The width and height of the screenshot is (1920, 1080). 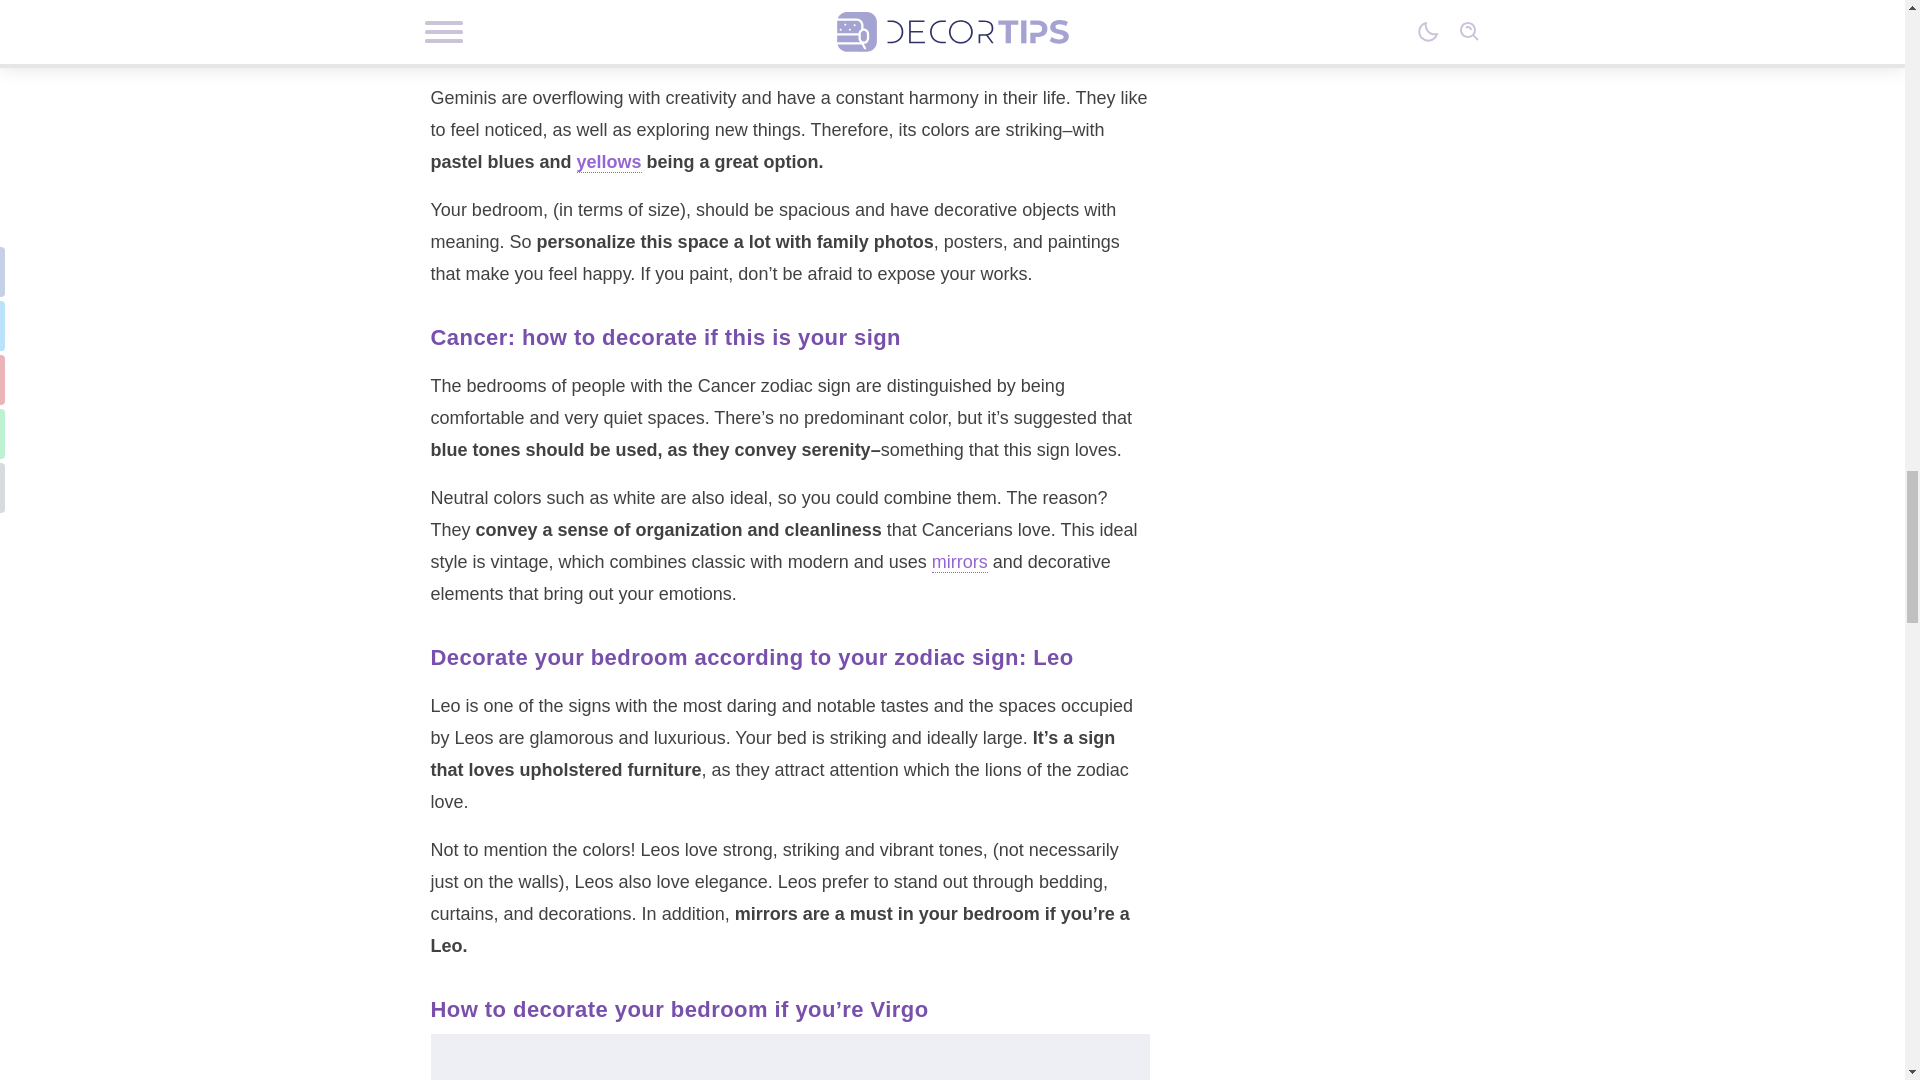 What do you see at coordinates (609, 162) in the screenshot?
I see `yellows` at bounding box center [609, 162].